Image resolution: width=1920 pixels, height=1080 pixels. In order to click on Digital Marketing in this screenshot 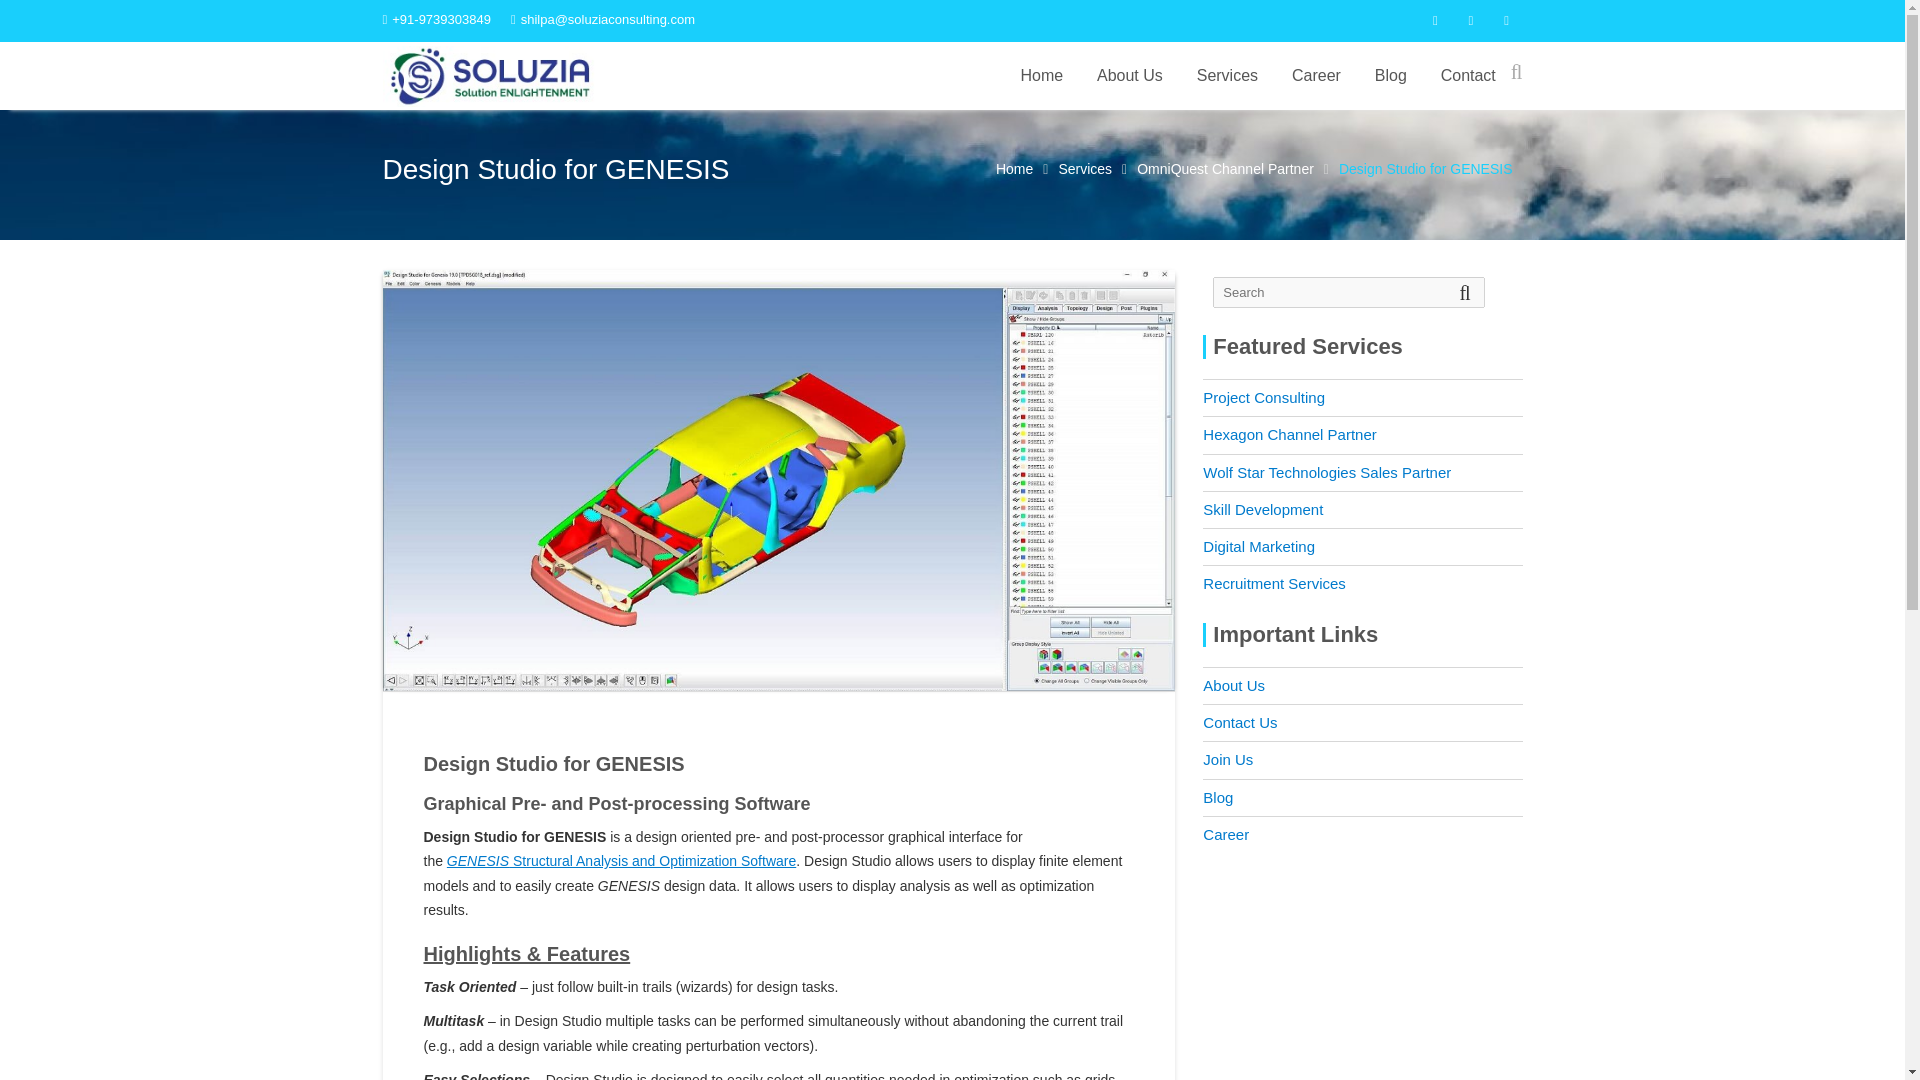, I will do `click(1259, 546)`.